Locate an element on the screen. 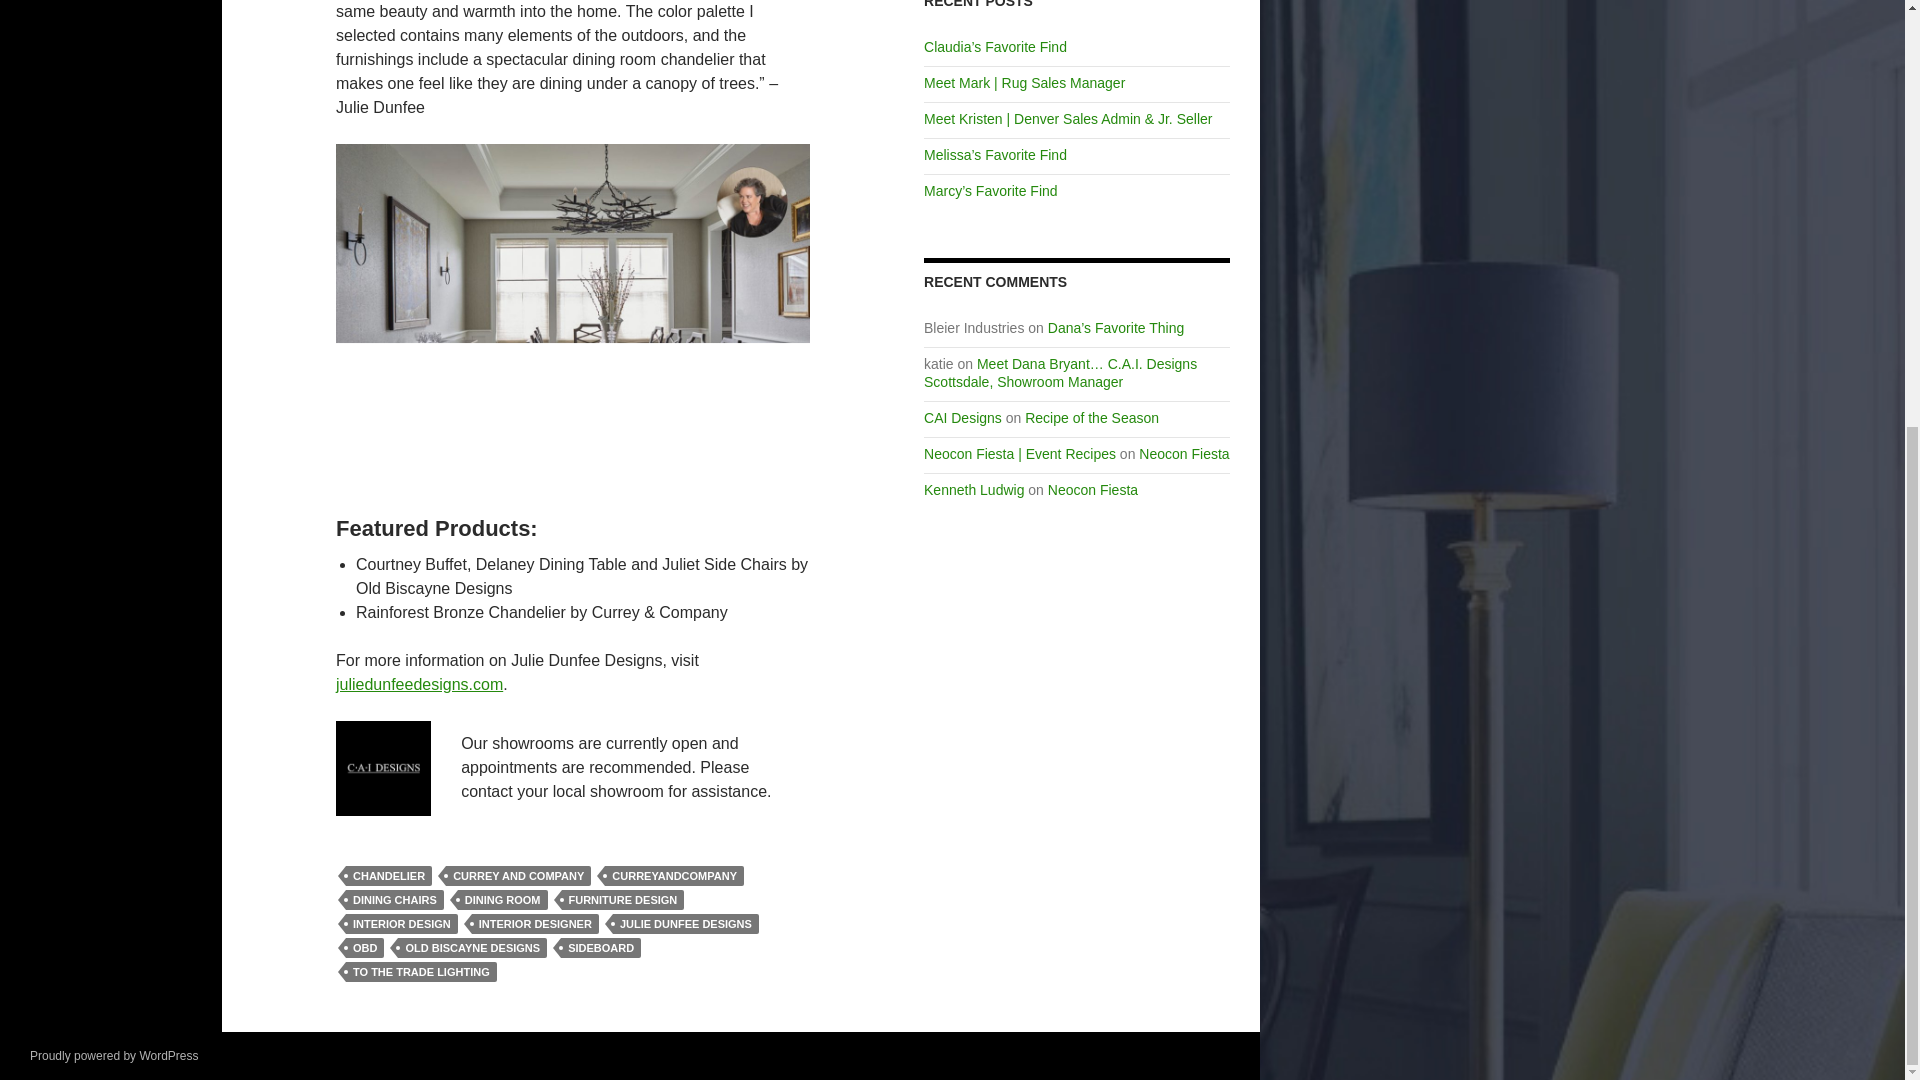 The width and height of the screenshot is (1920, 1080). OBD is located at coordinates (364, 948).